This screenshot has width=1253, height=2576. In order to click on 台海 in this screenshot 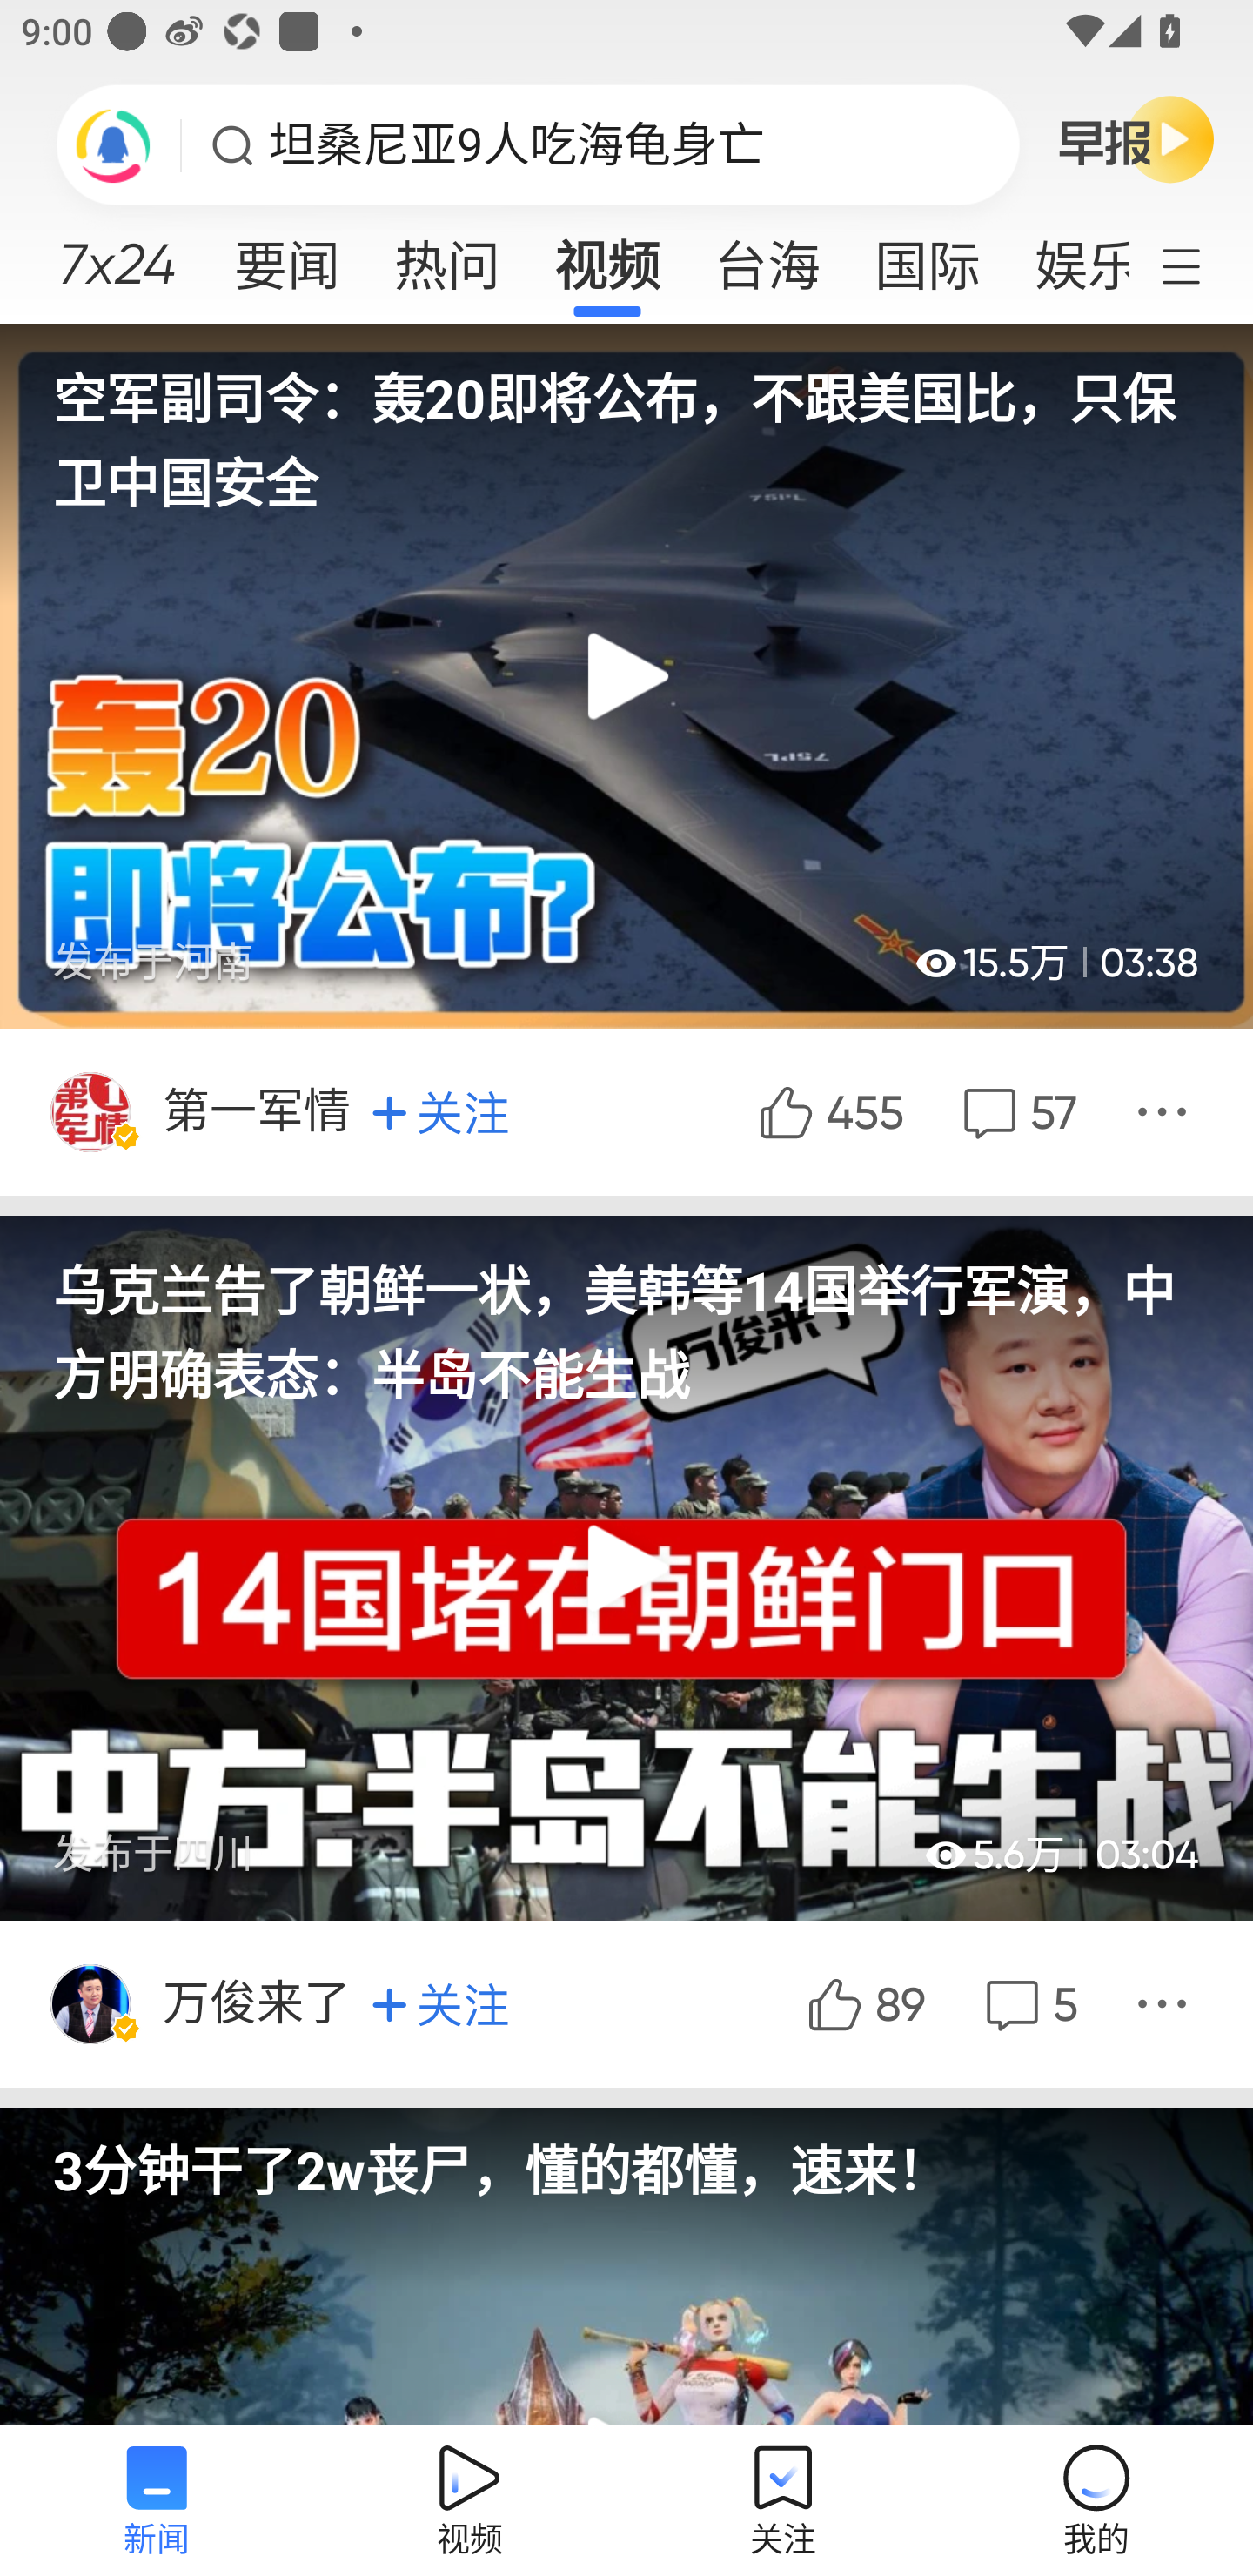, I will do `click(767, 256)`.